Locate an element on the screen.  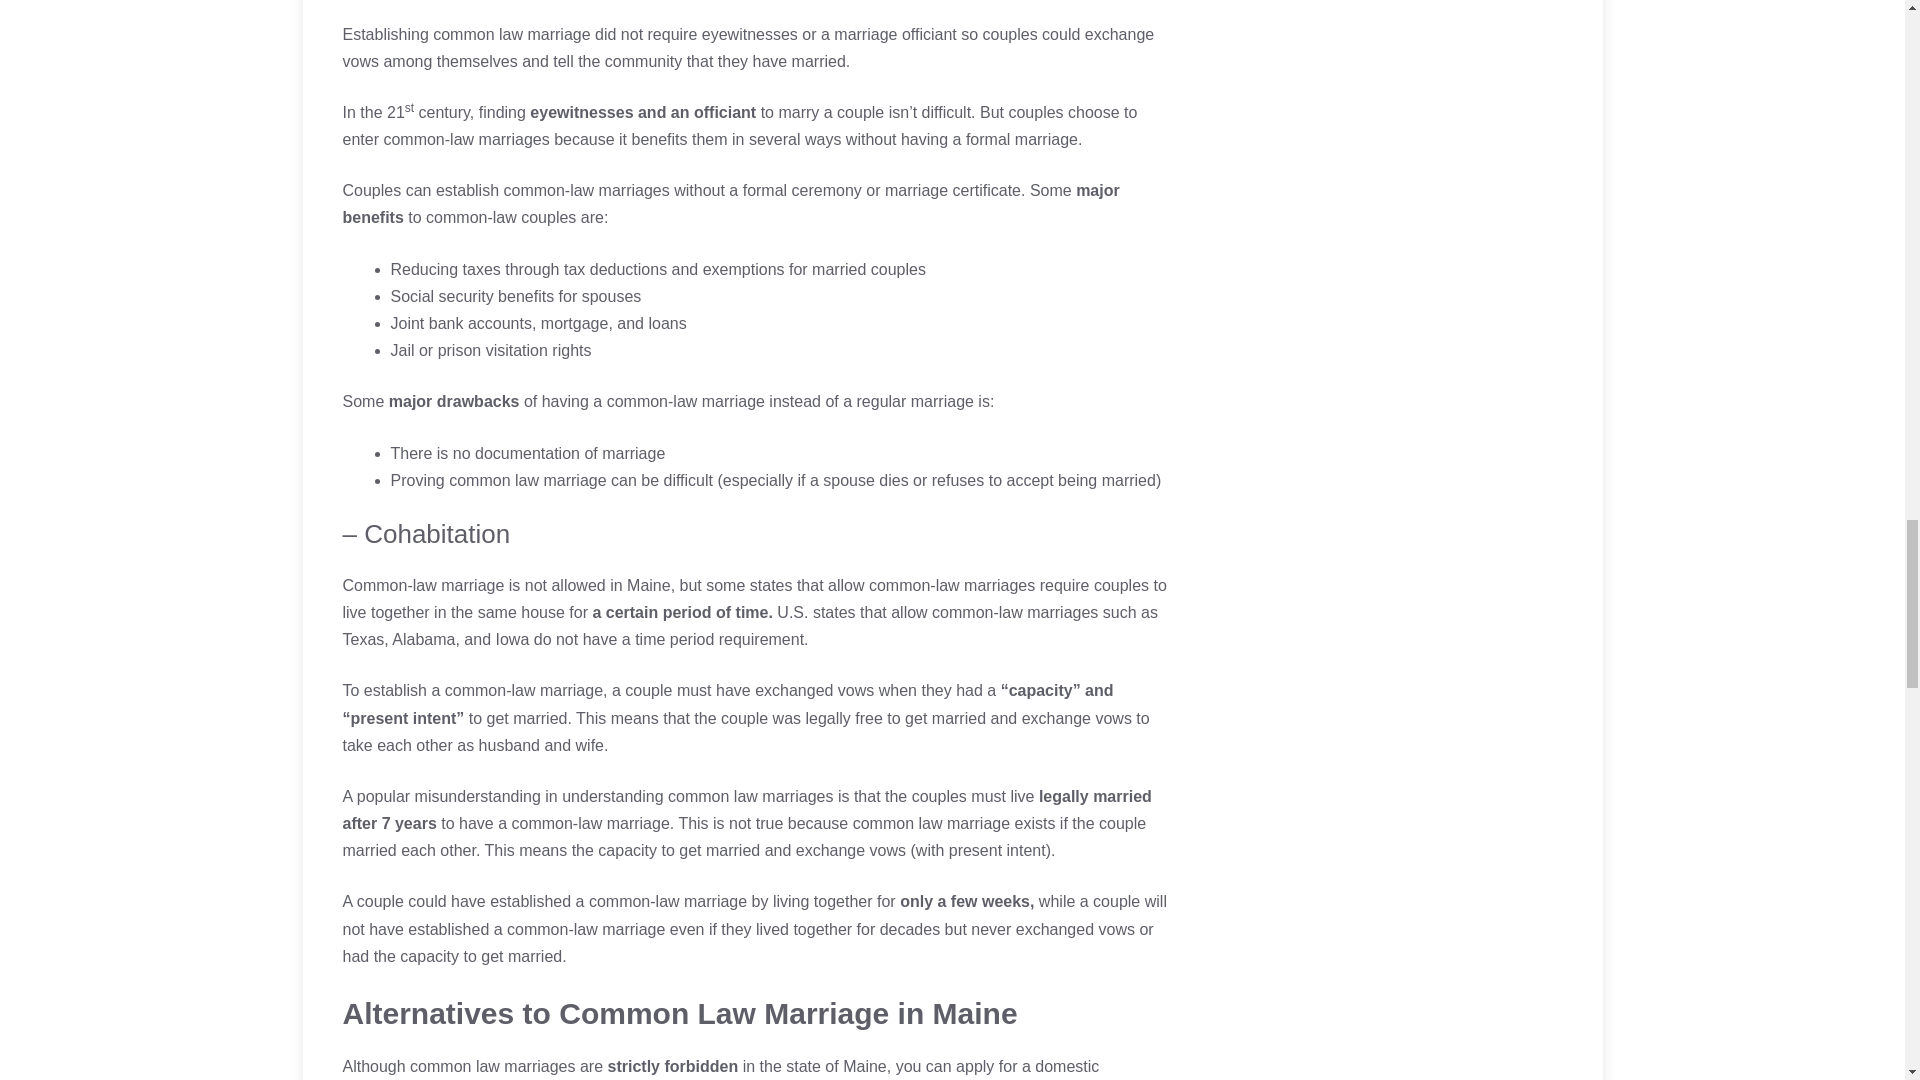
benefits for spouses is located at coordinates (569, 296).